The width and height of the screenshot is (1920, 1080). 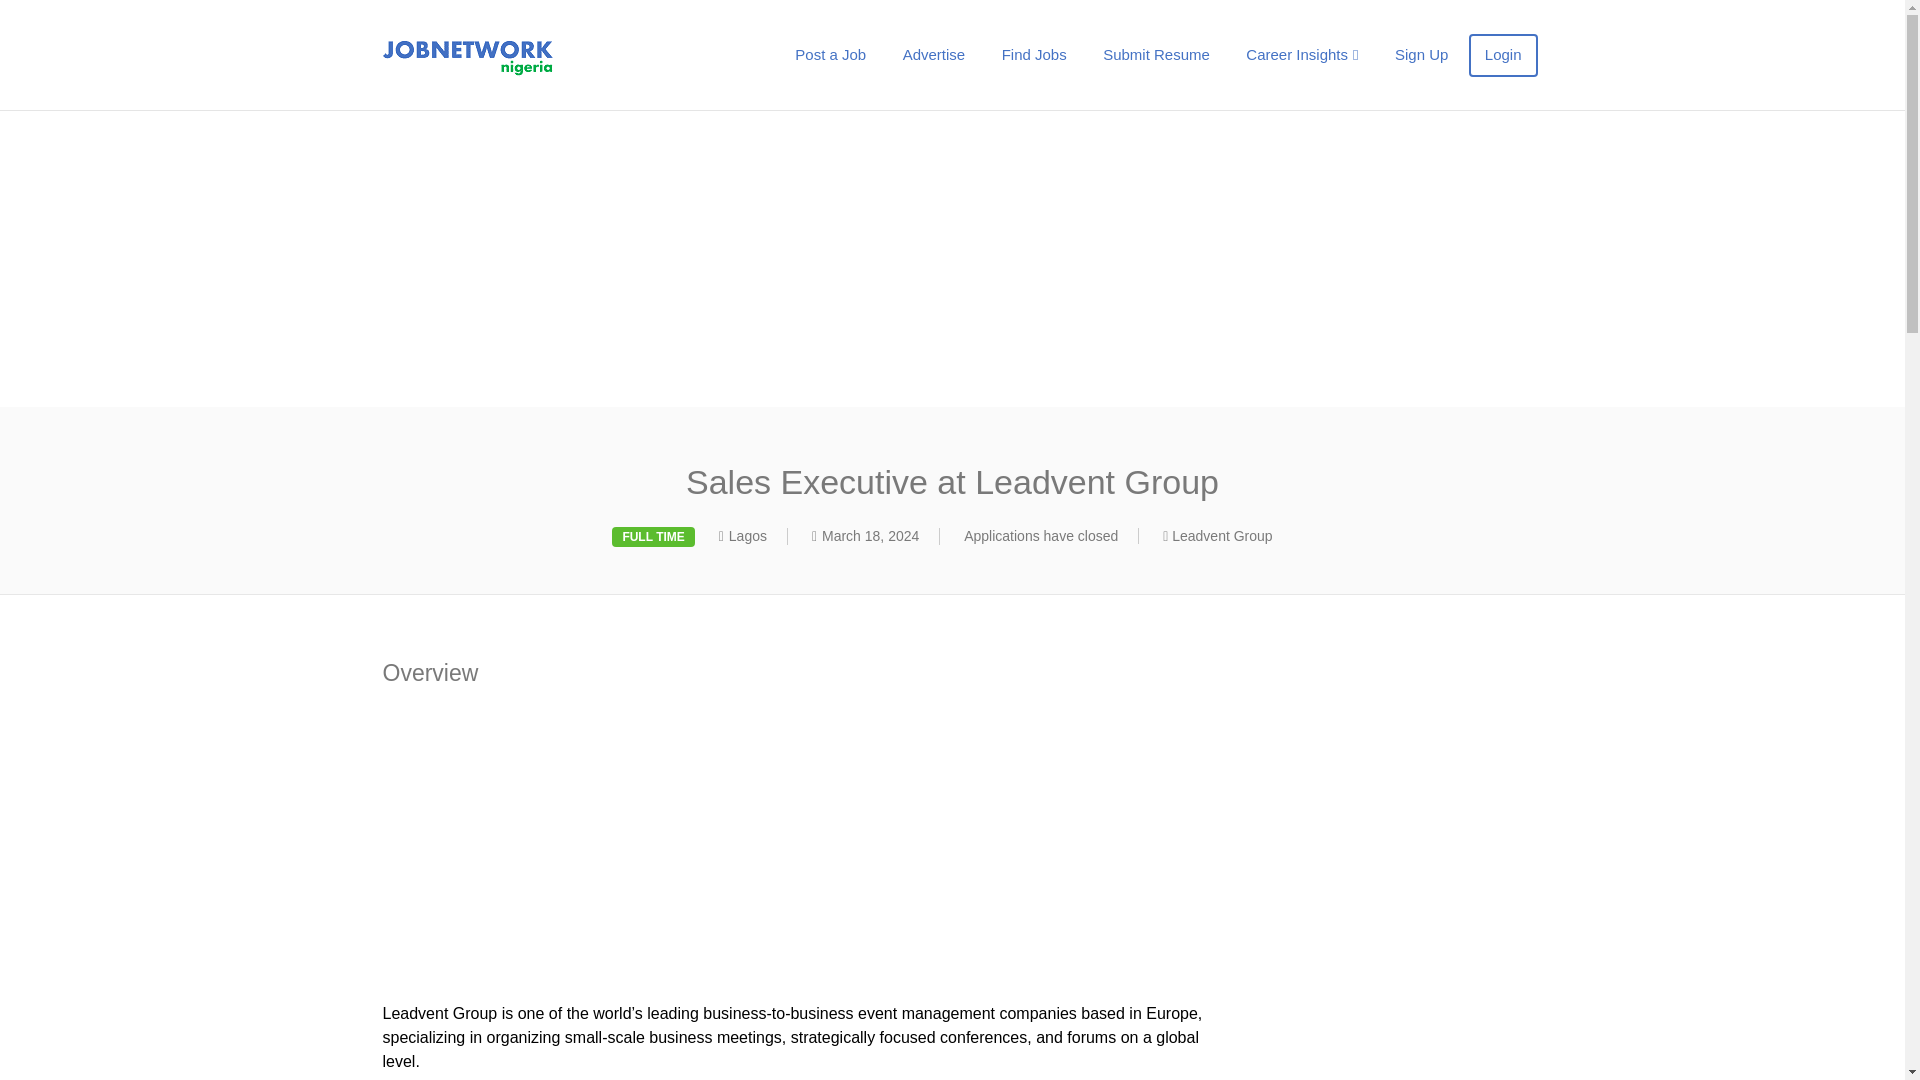 What do you see at coordinates (1420, 54) in the screenshot?
I see `Sign Up` at bounding box center [1420, 54].